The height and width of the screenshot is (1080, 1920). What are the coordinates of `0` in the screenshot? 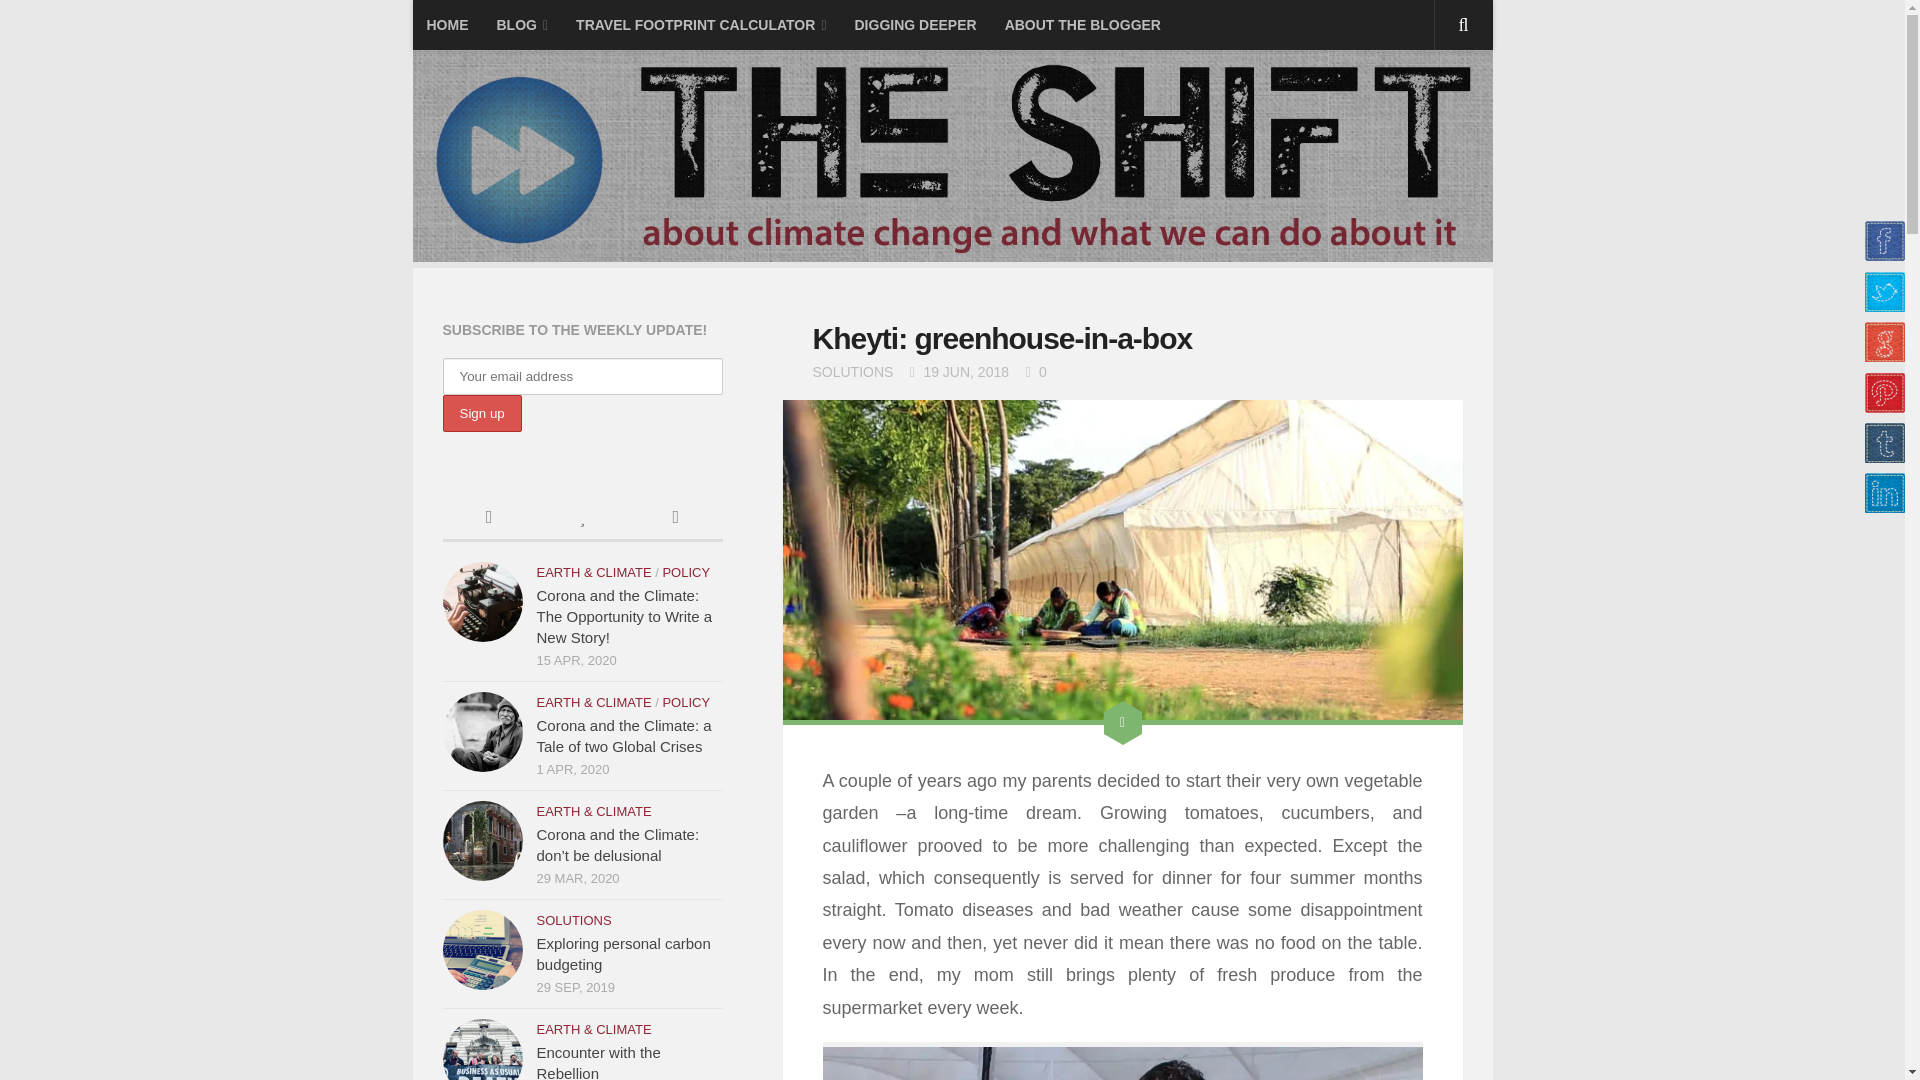 It's located at (1034, 372).